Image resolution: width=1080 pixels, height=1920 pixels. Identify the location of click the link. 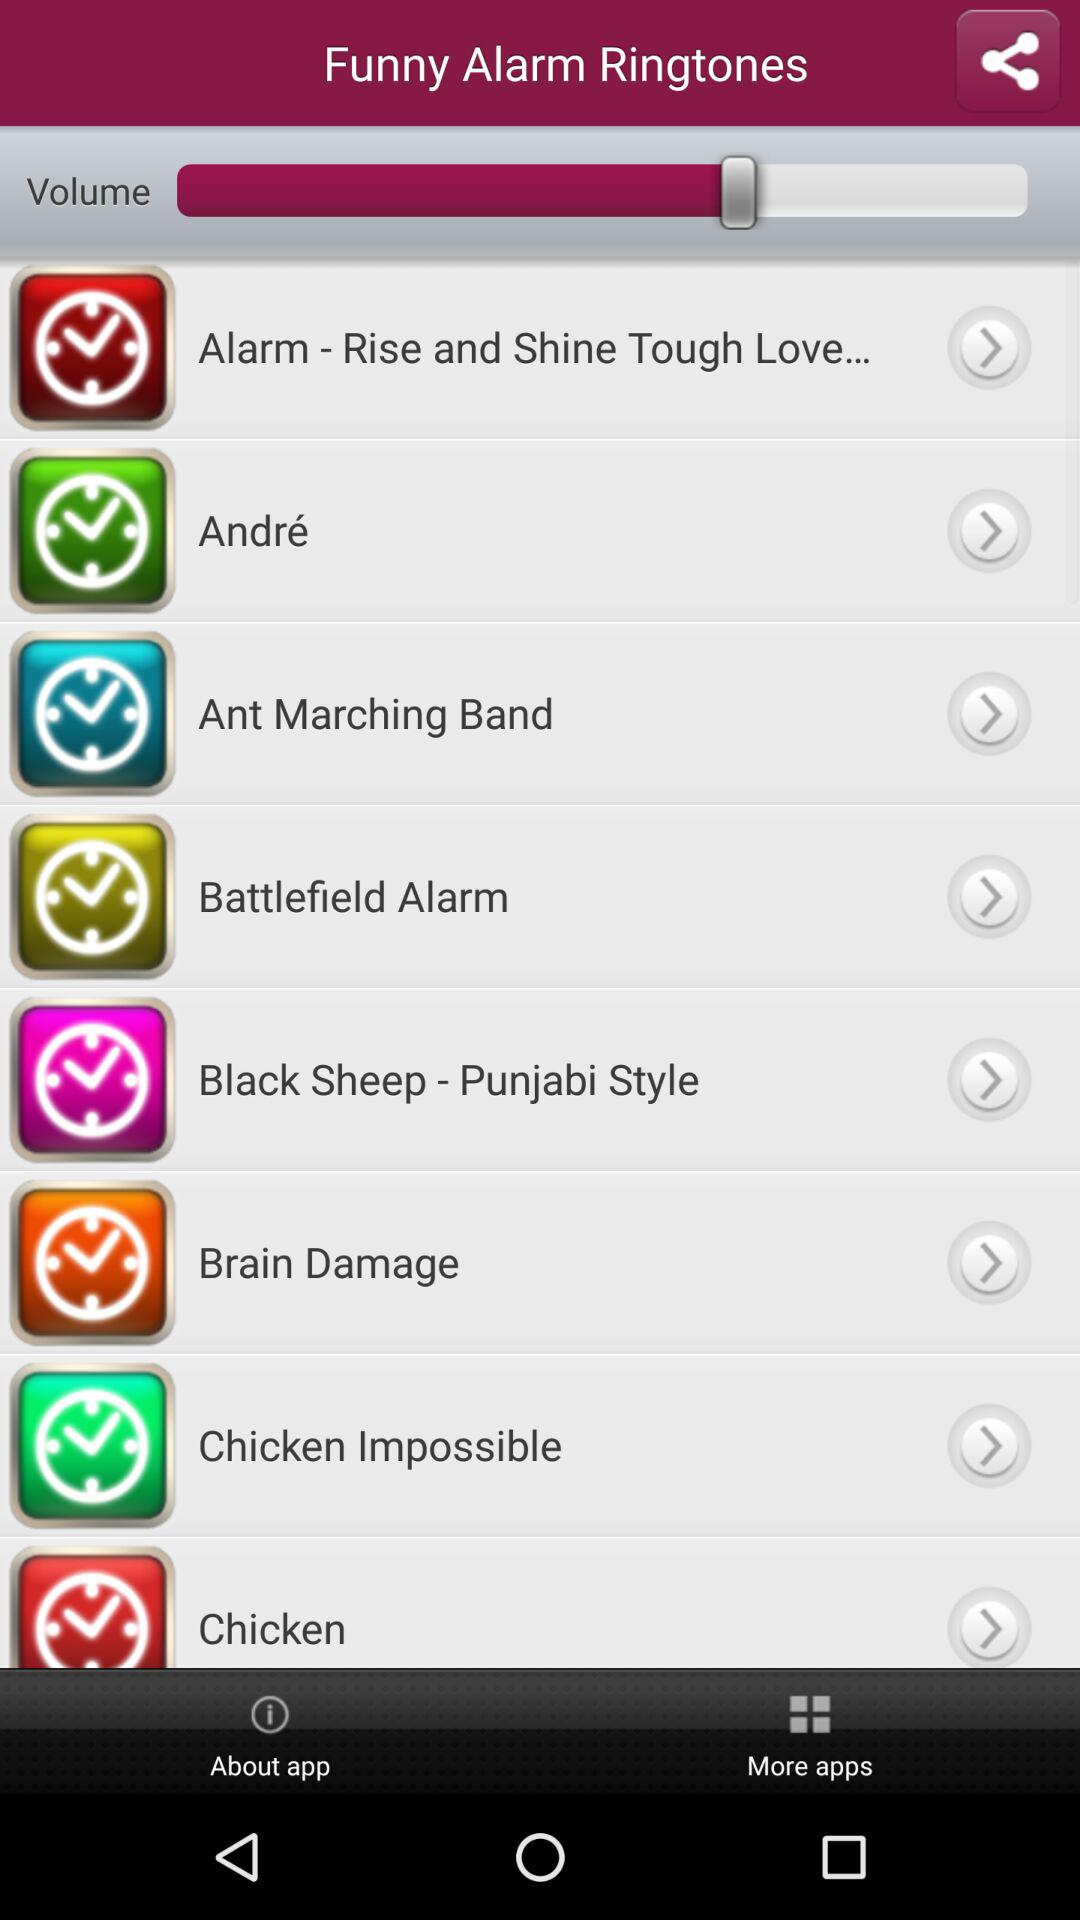
(988, 1444).